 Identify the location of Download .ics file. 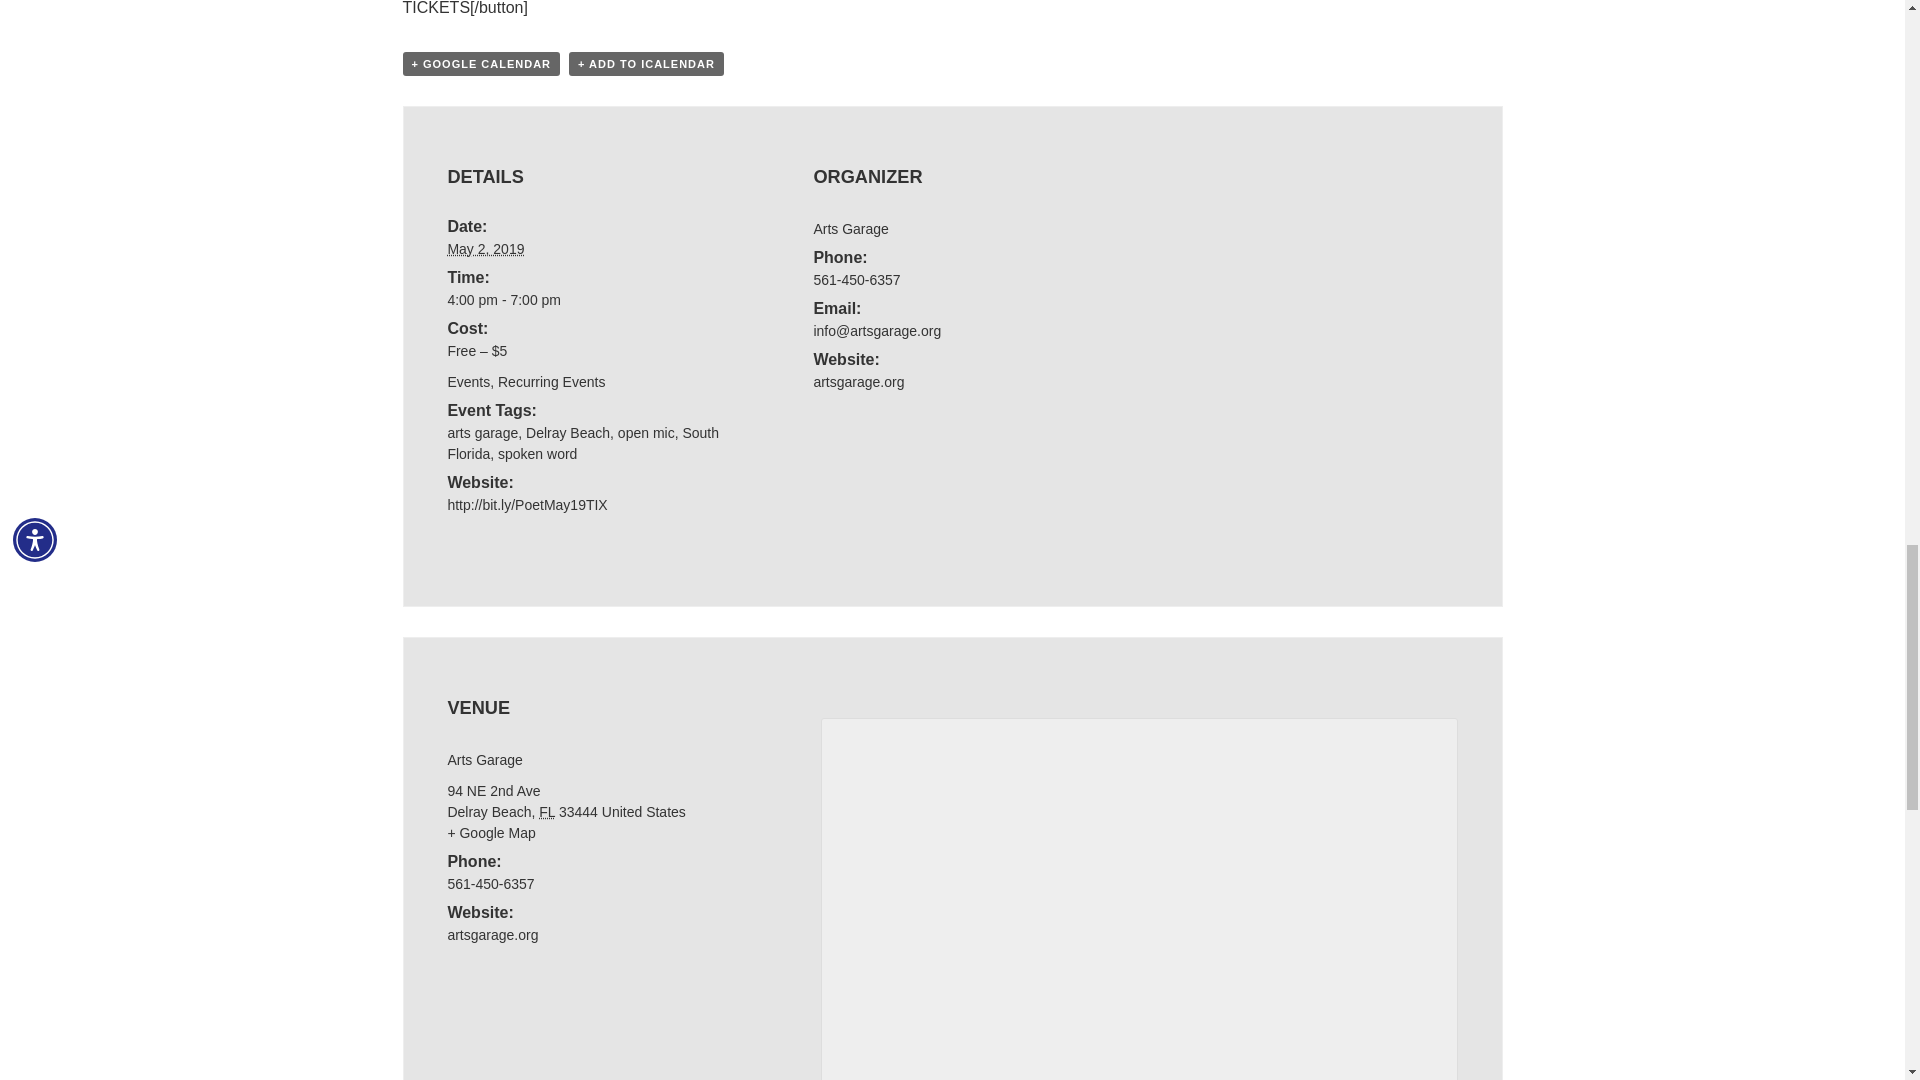
(646, 63).